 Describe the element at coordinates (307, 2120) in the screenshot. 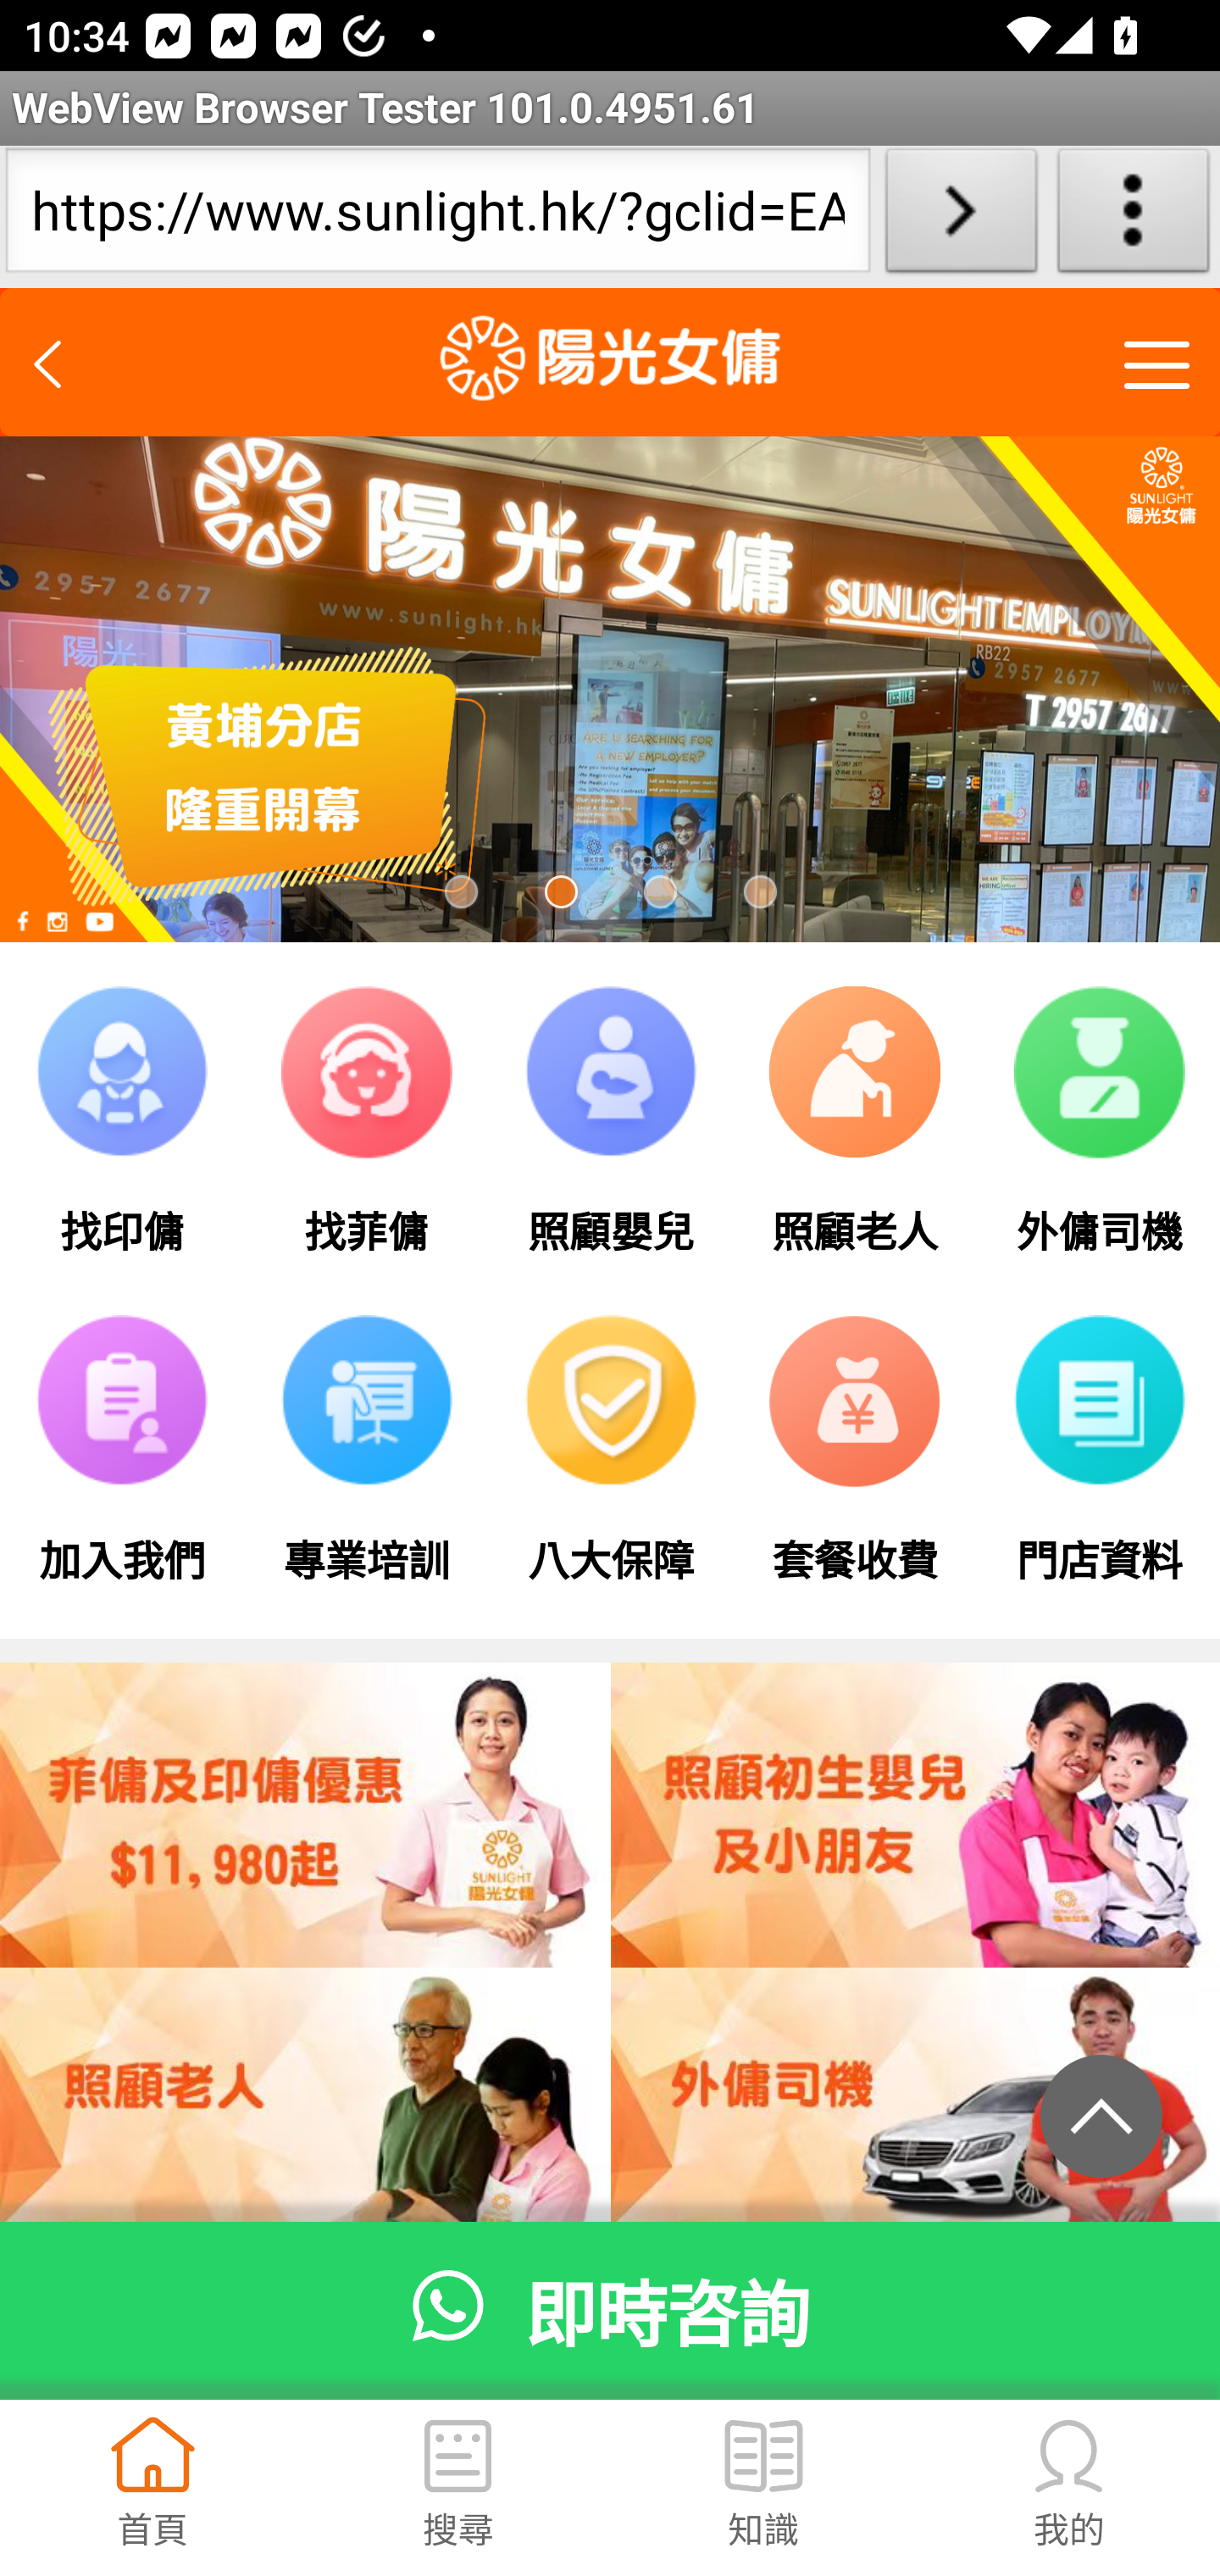

I see `照顧嬰兒` at that location.